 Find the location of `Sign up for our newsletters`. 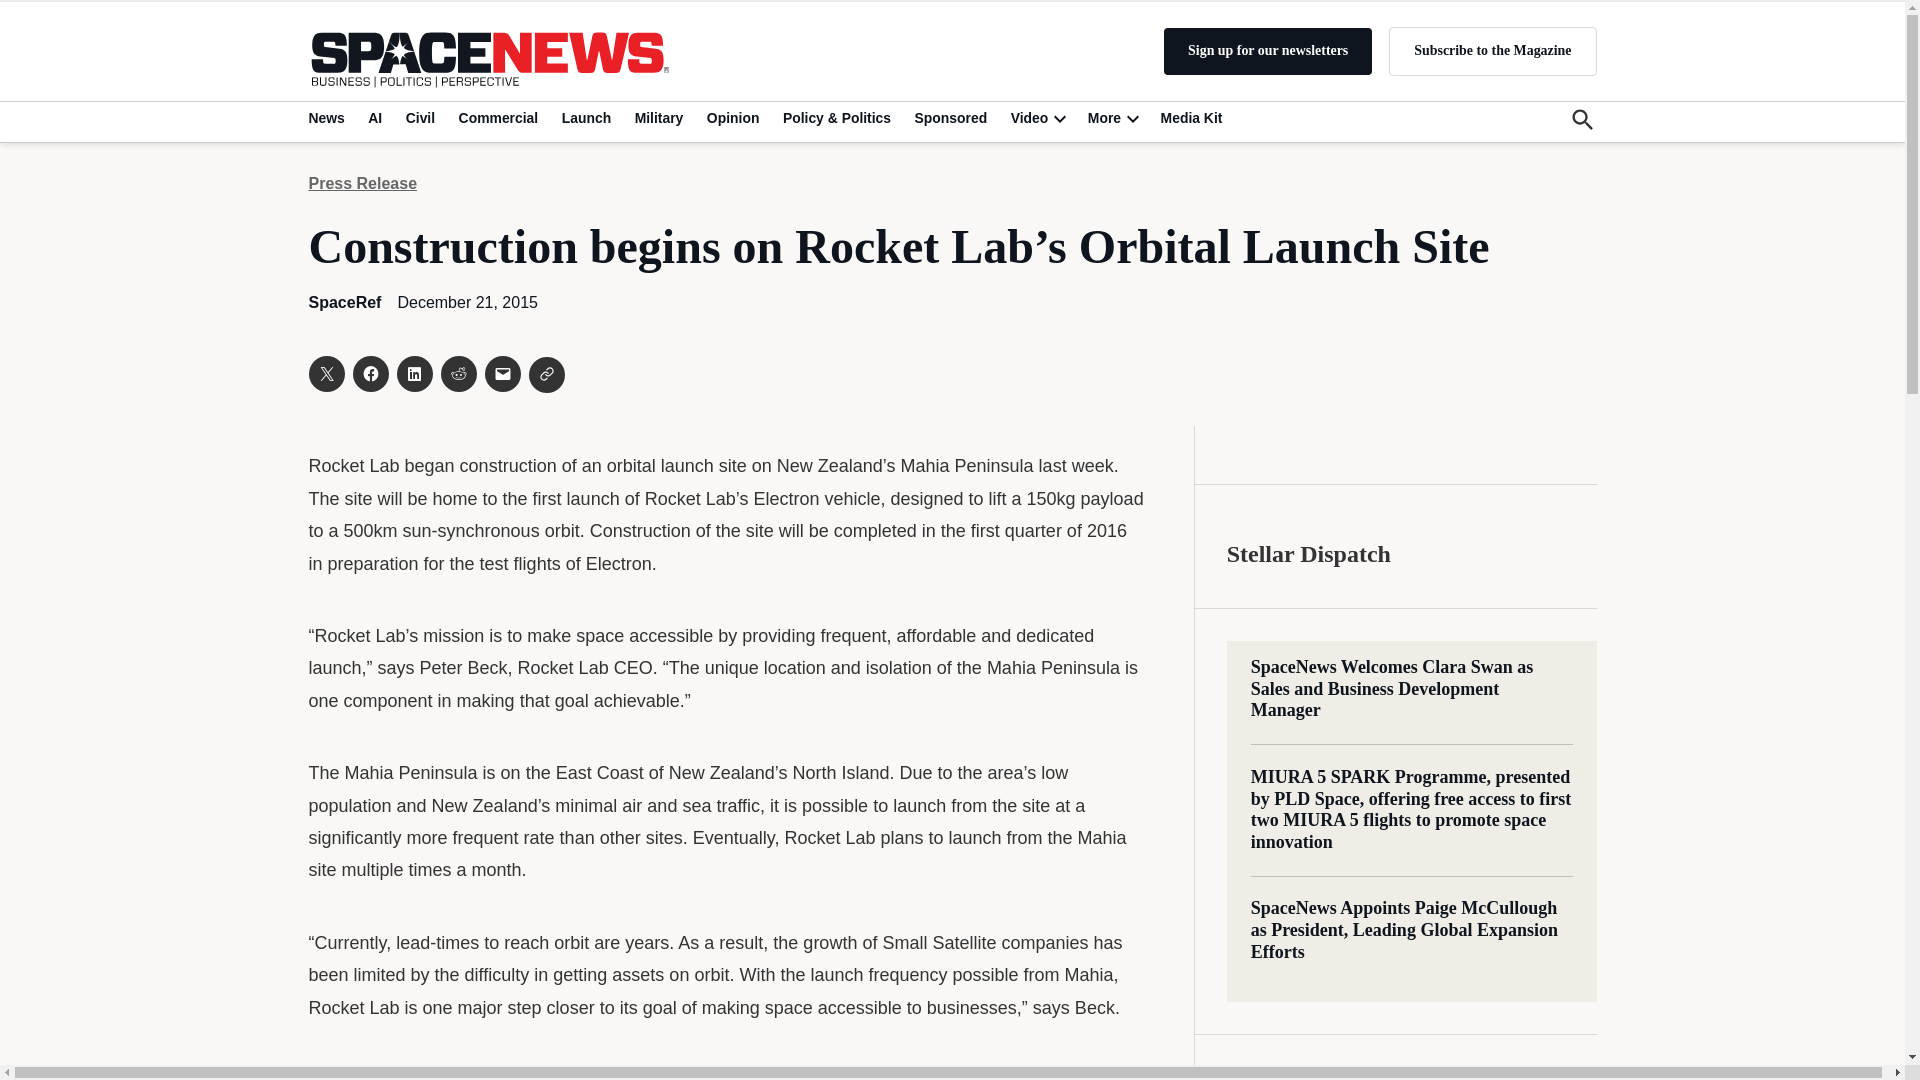

Sign up for our newsletters is located at coordinates (1268, 51).